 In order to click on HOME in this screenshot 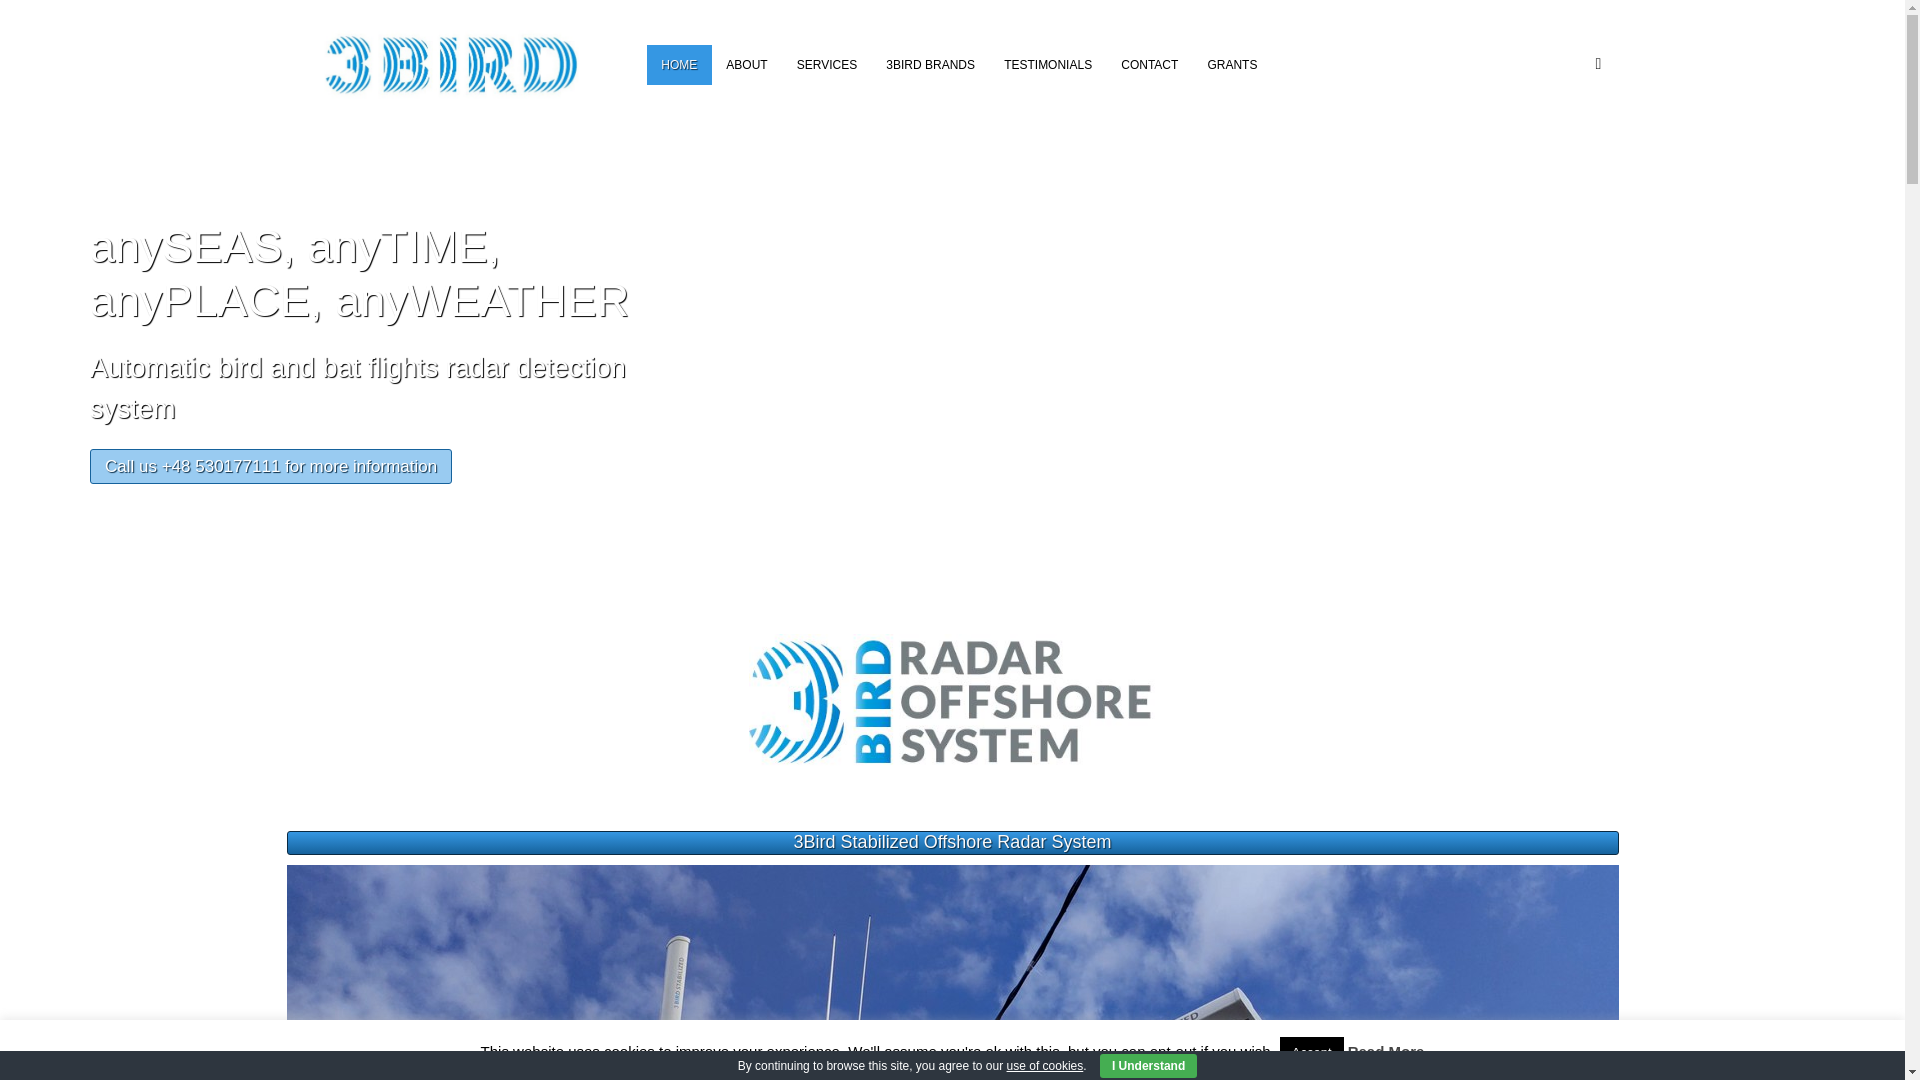, I will do `click(680, 65)`.